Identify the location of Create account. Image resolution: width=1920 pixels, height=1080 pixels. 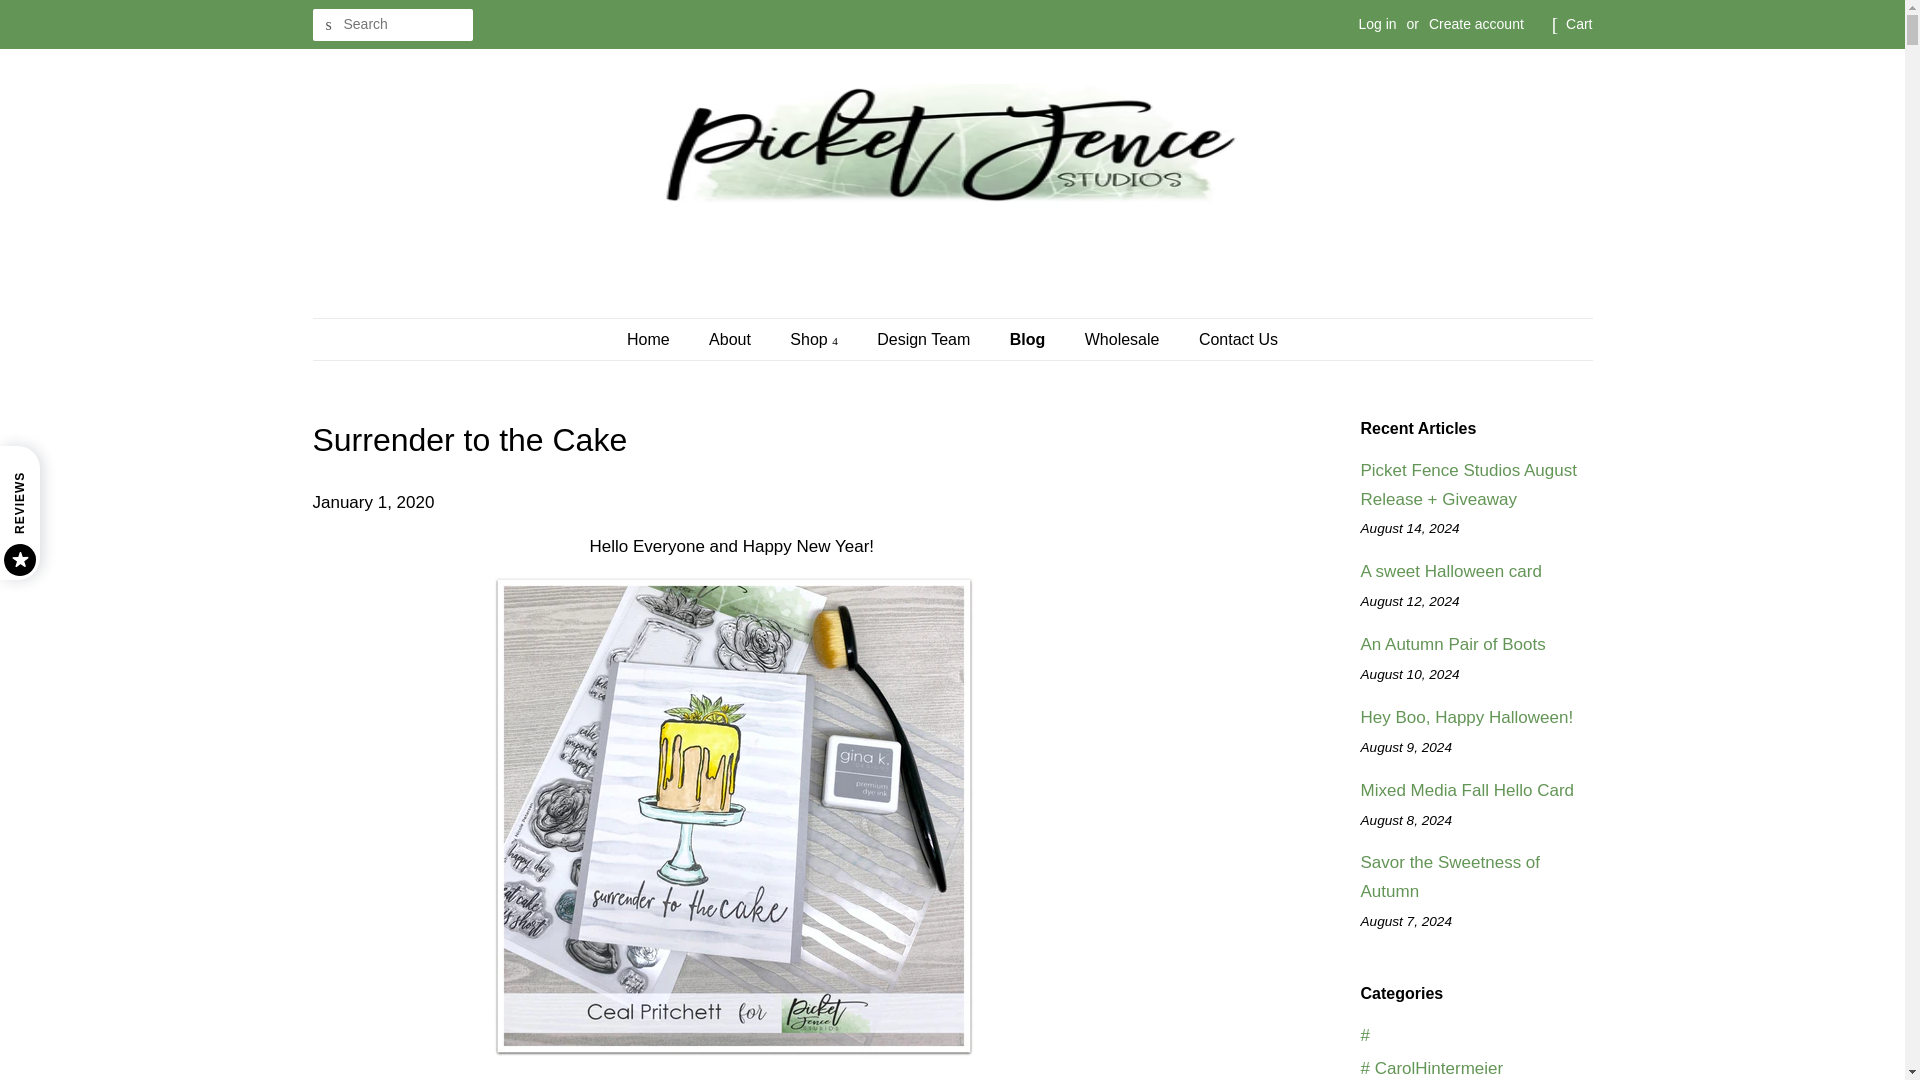
(1476, 24).